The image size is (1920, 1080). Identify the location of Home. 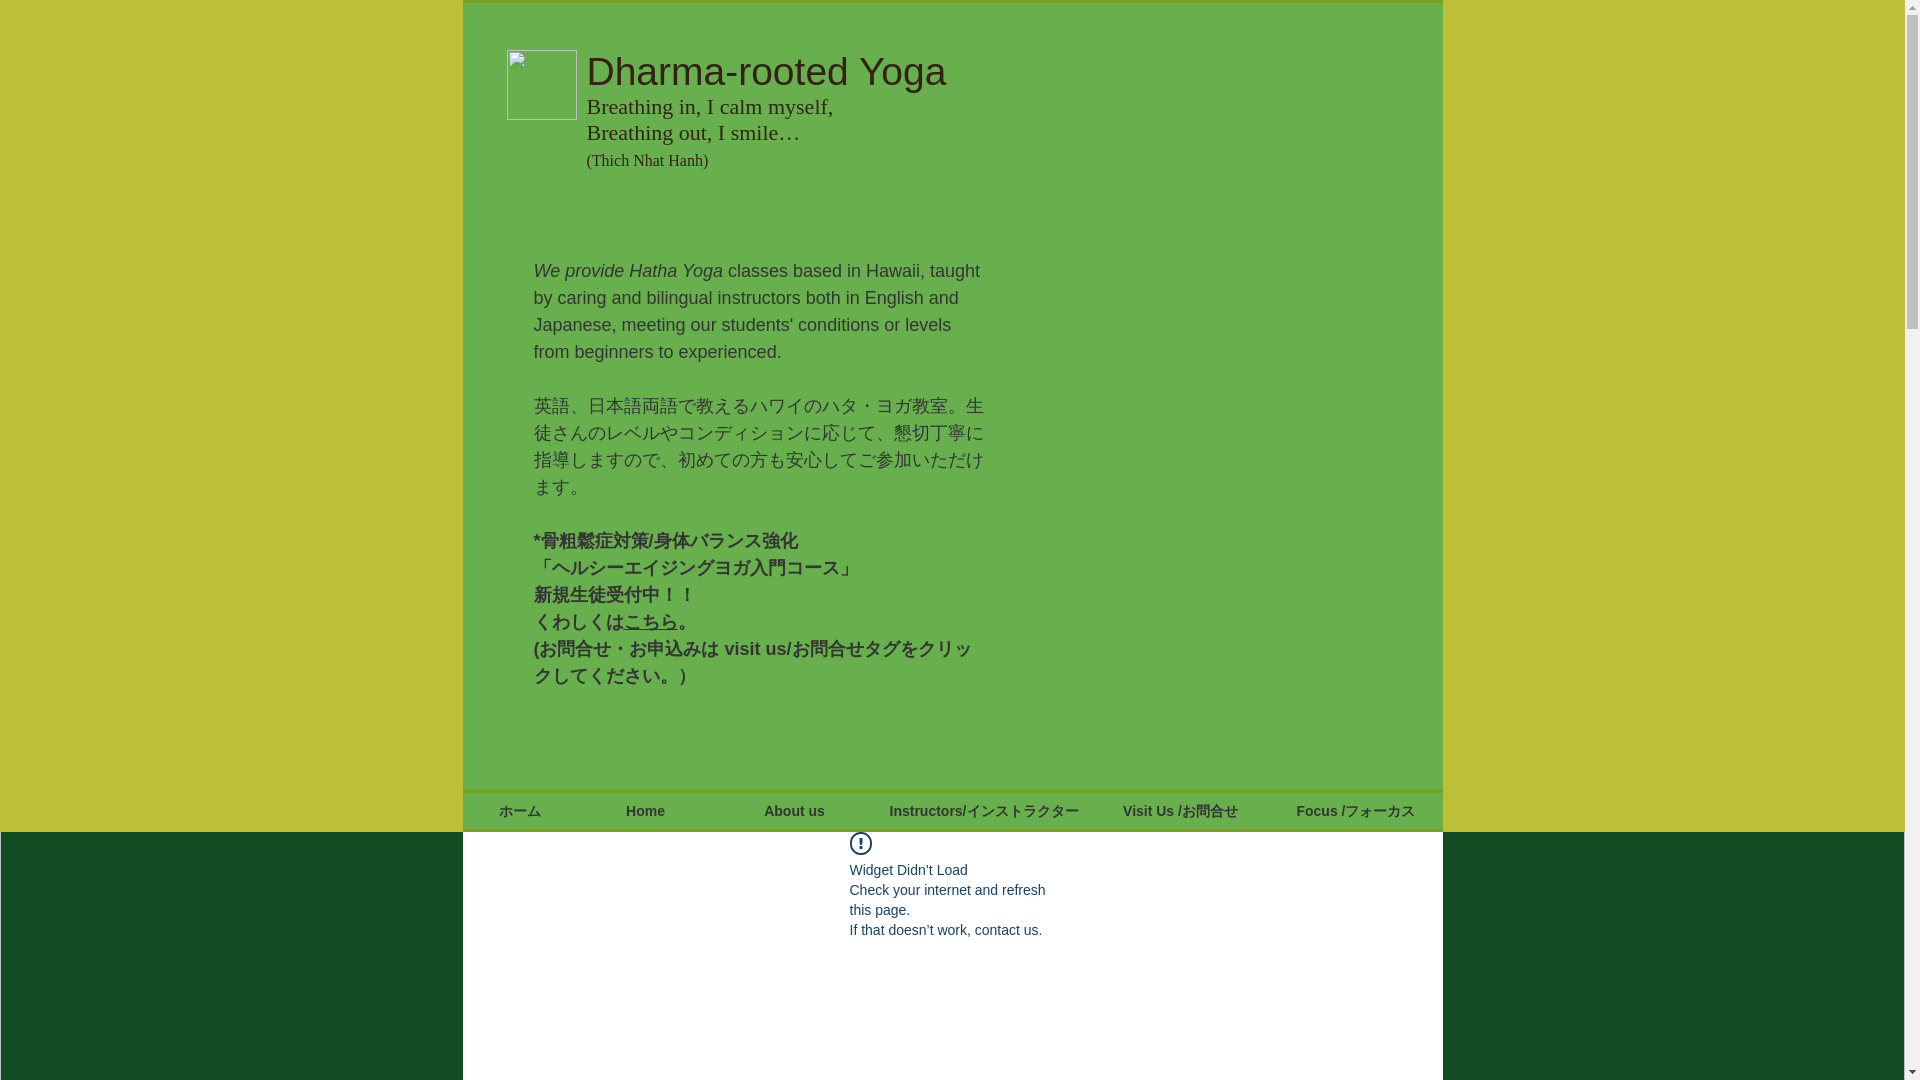
(645, 810).